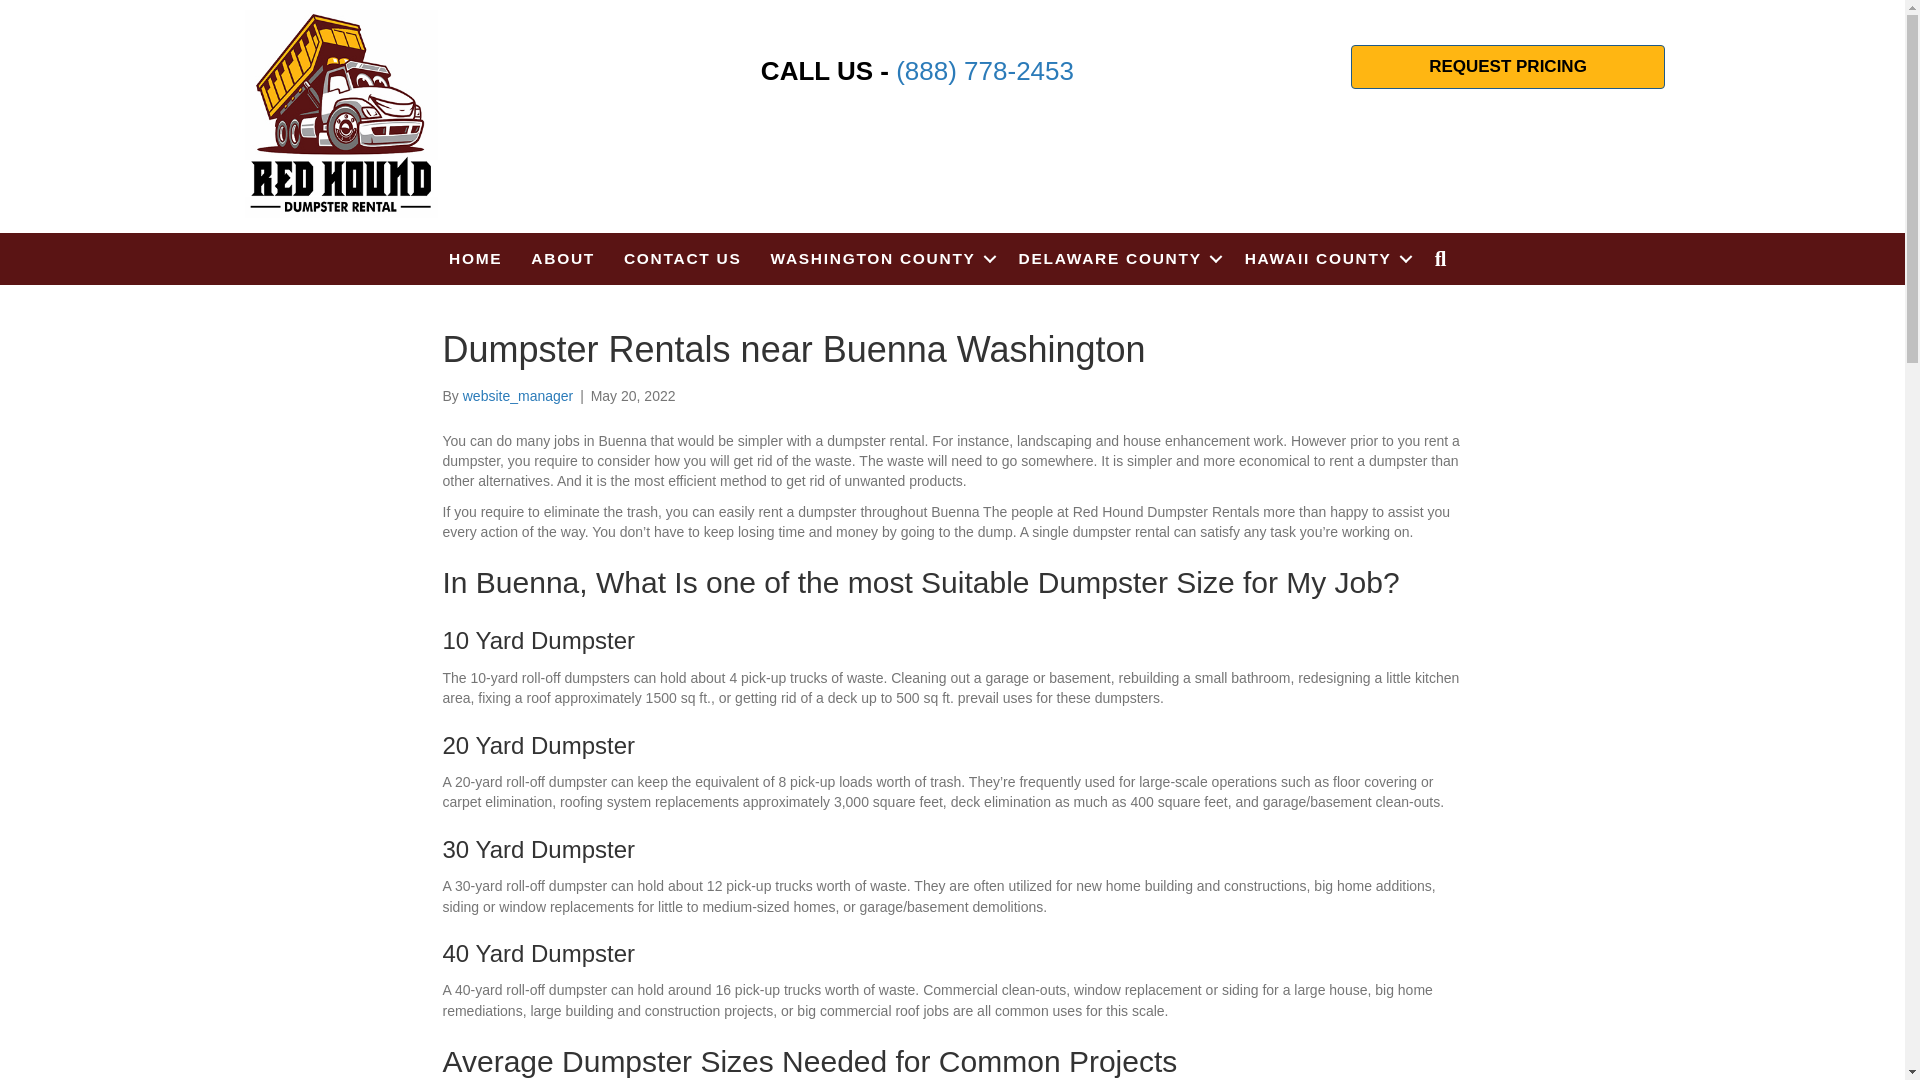 This screenshot has height=1080, width=1920. What do you see at coordinates (1508, 66) in the screenshot?
I see `REQUEST PRICING` at bounding box center [1508, 66].